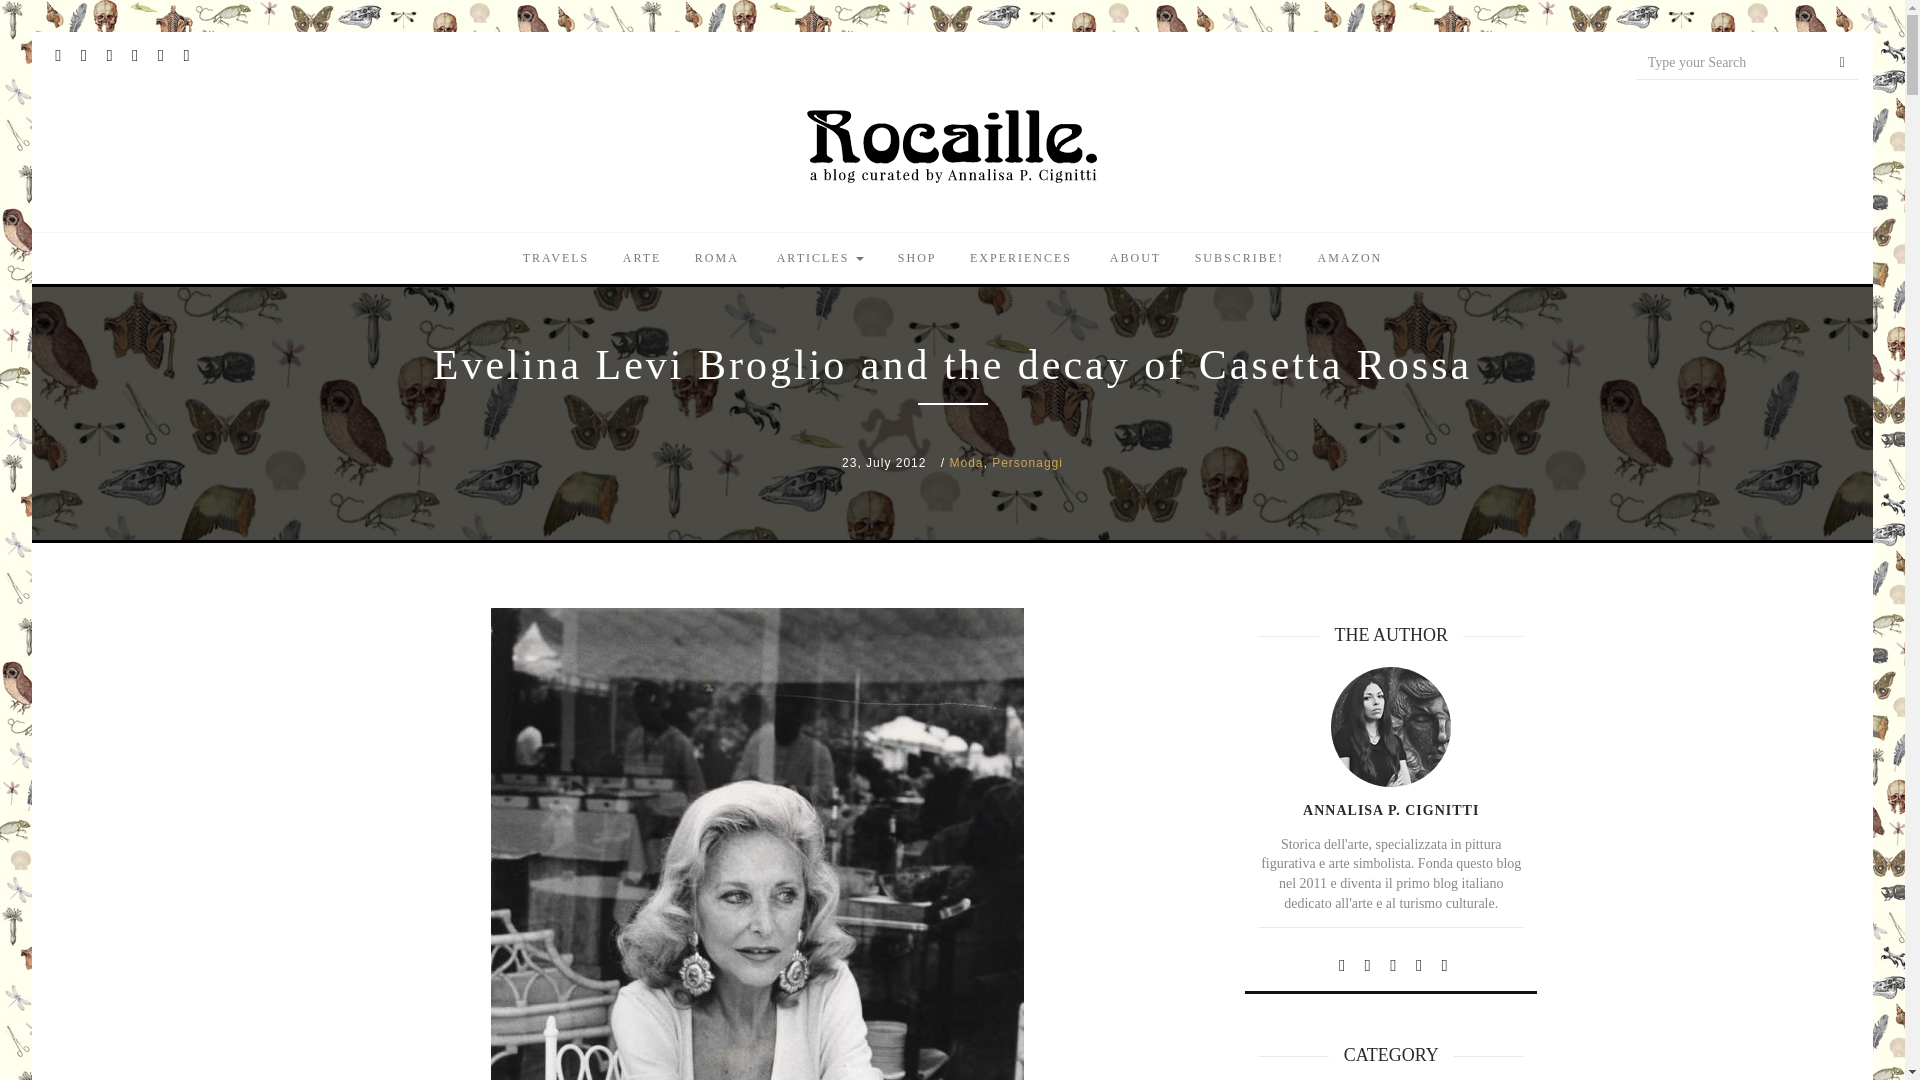  Describe the element at coordinates (1020, 258) in the screenshot. I see `EXPERIENCES` at that location.